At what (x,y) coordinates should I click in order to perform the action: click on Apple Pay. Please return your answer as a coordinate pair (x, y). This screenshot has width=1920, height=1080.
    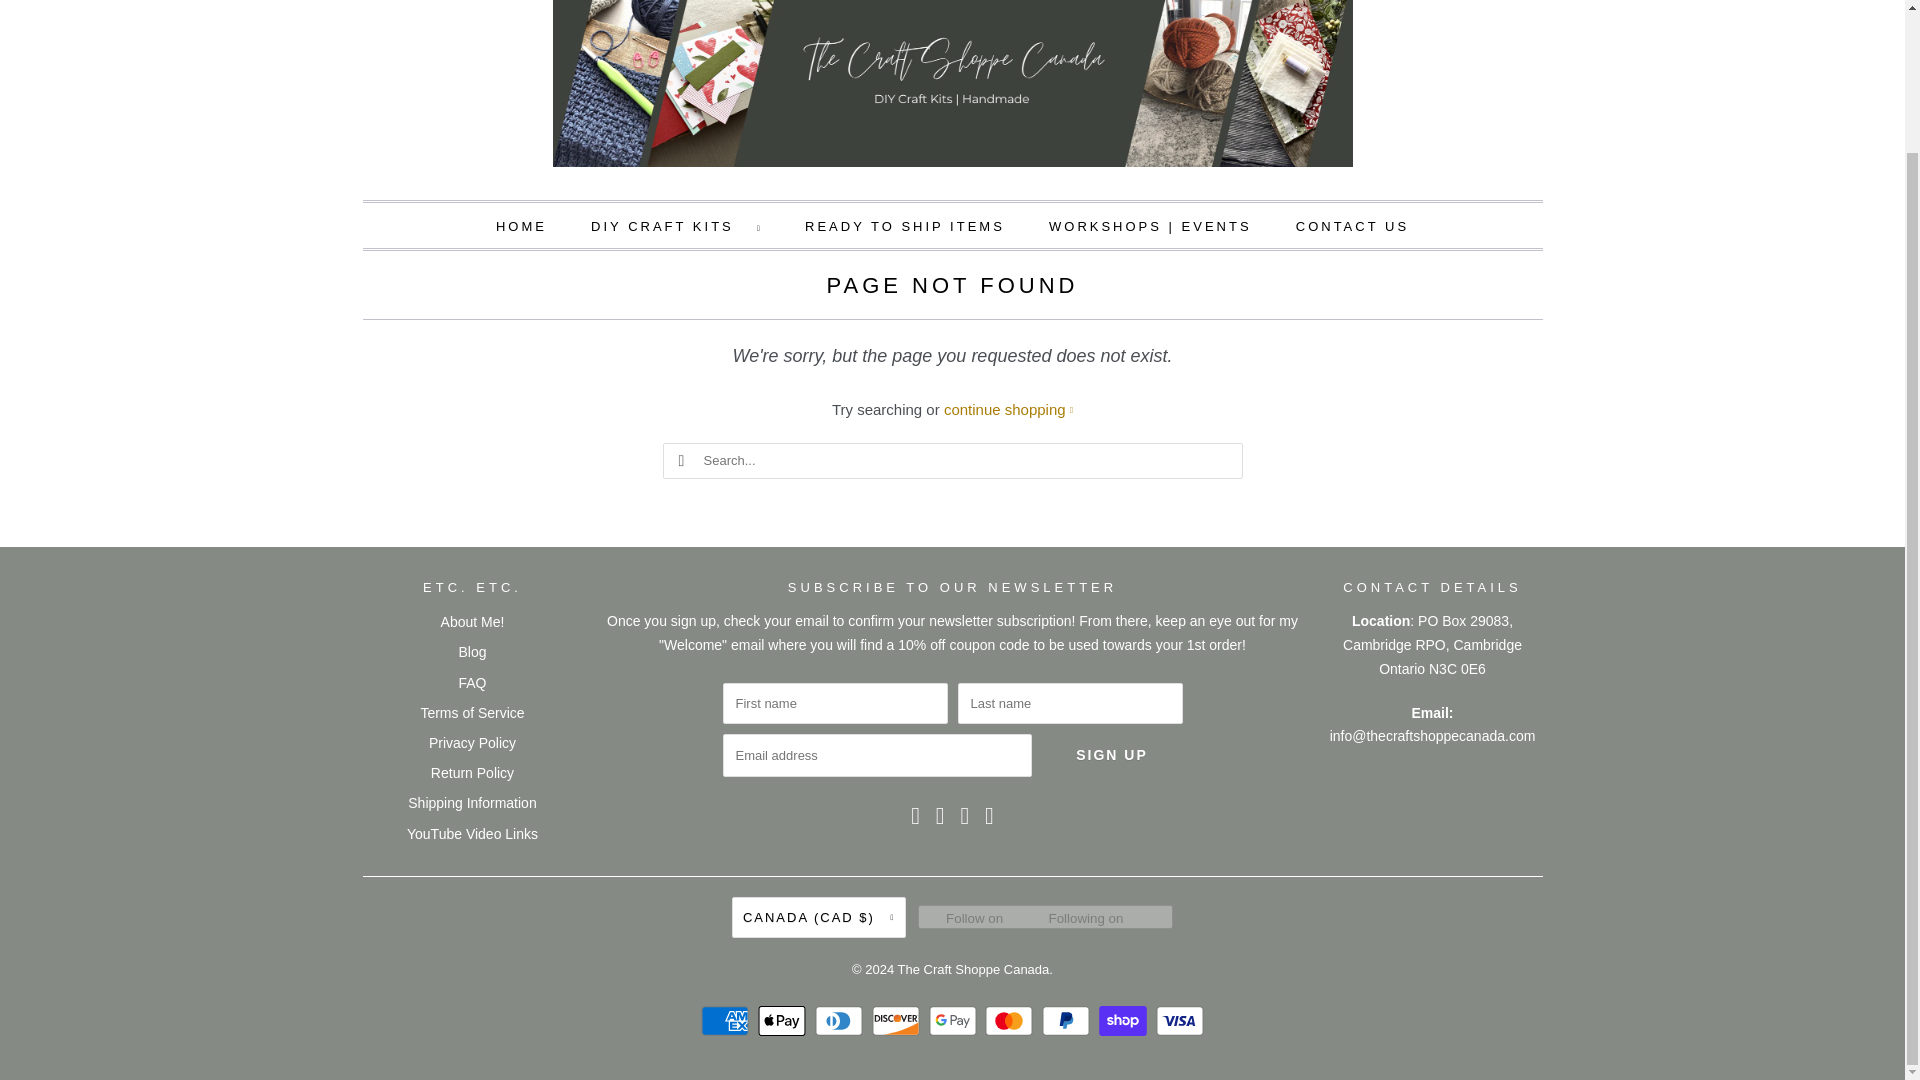
    Looking at the image, I should click on (784, 1020).